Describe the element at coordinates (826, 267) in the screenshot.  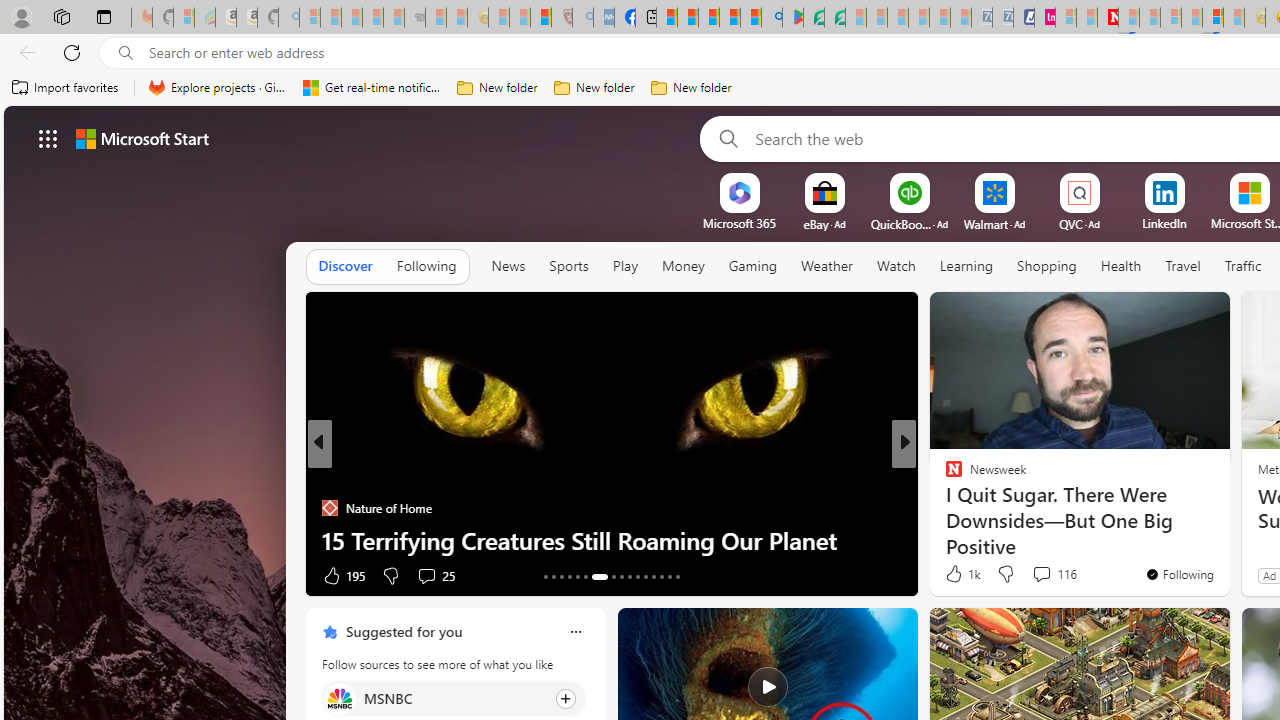
I see `Weather` at that location.